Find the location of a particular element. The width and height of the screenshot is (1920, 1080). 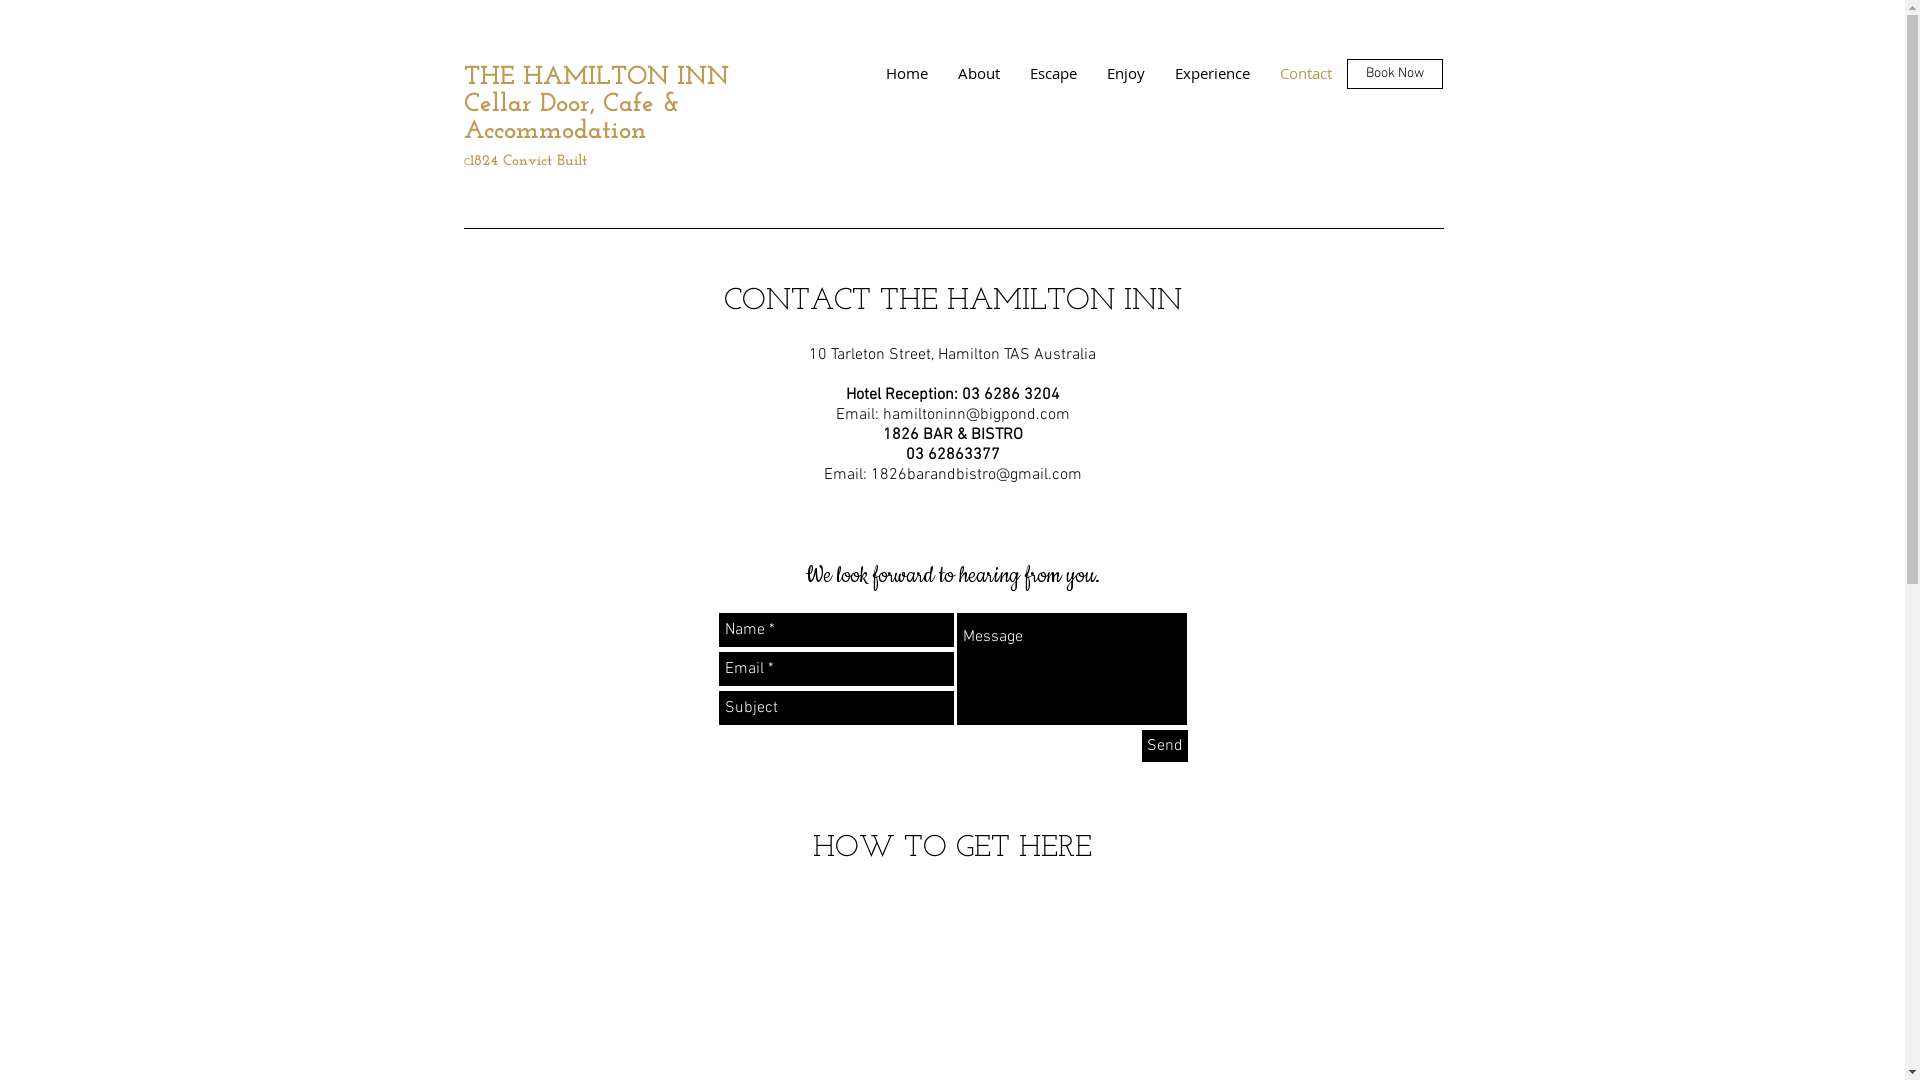

Send is located at coordinates (1165, 746).